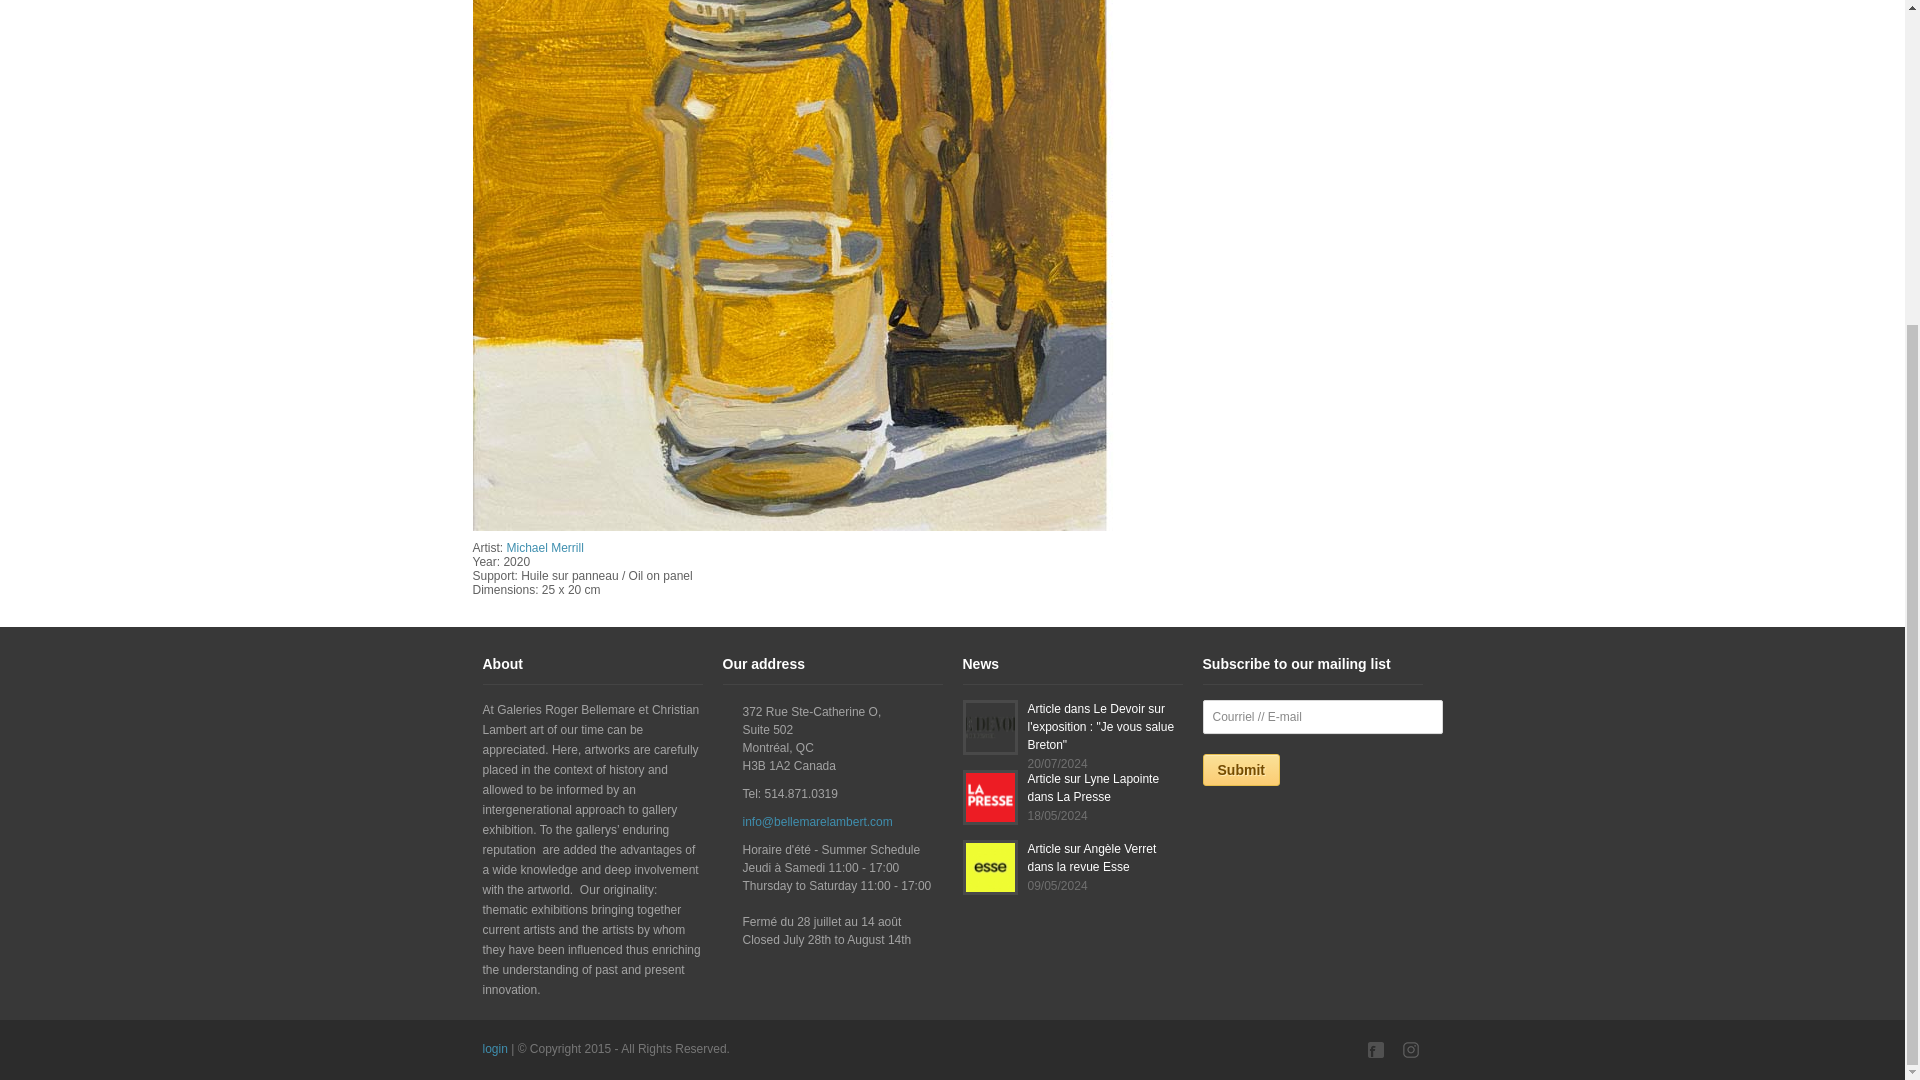 Image resolution: width=1920 pixels, height=1080 pixels. What do you see at coordinates (1412, 1050) in the screenshot?
I see `Instagram` at bounding box center [1412, 1050].